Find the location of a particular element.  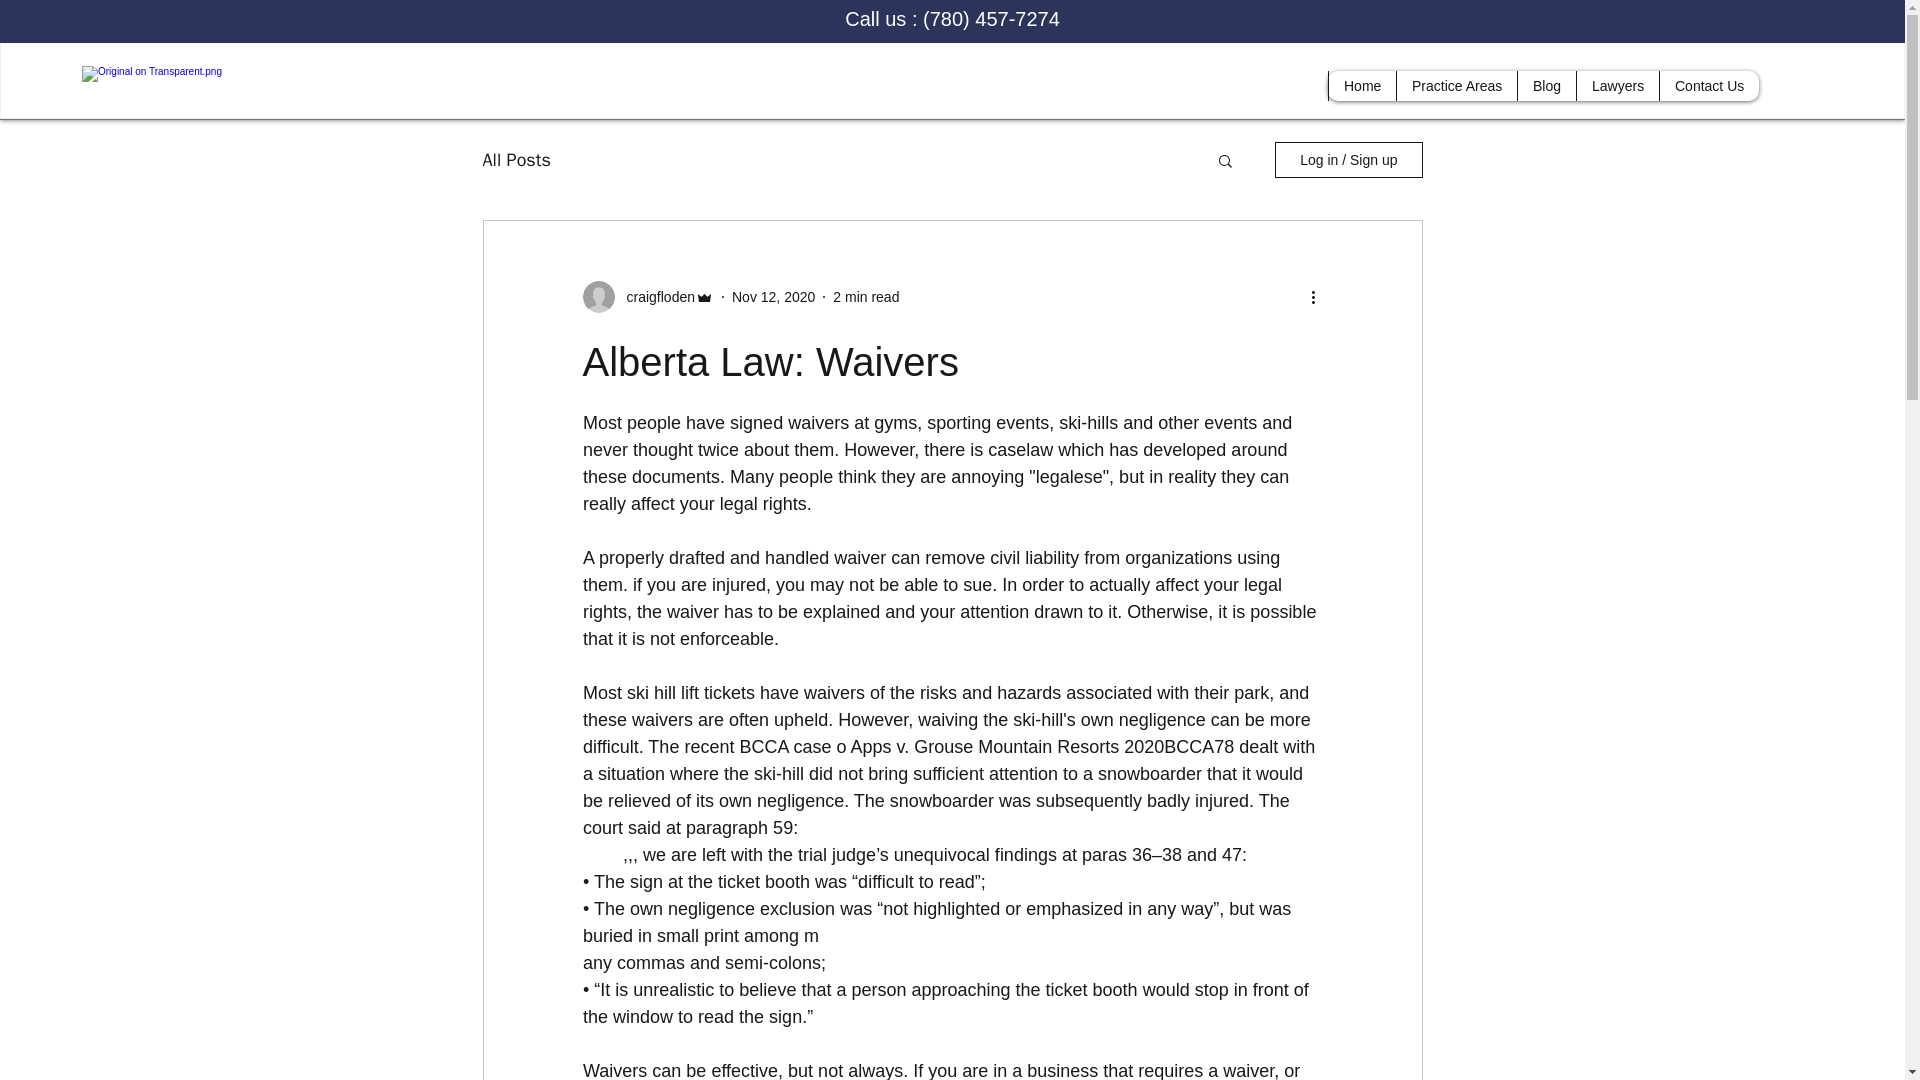

All Posts is located at coordinates (515, 159).